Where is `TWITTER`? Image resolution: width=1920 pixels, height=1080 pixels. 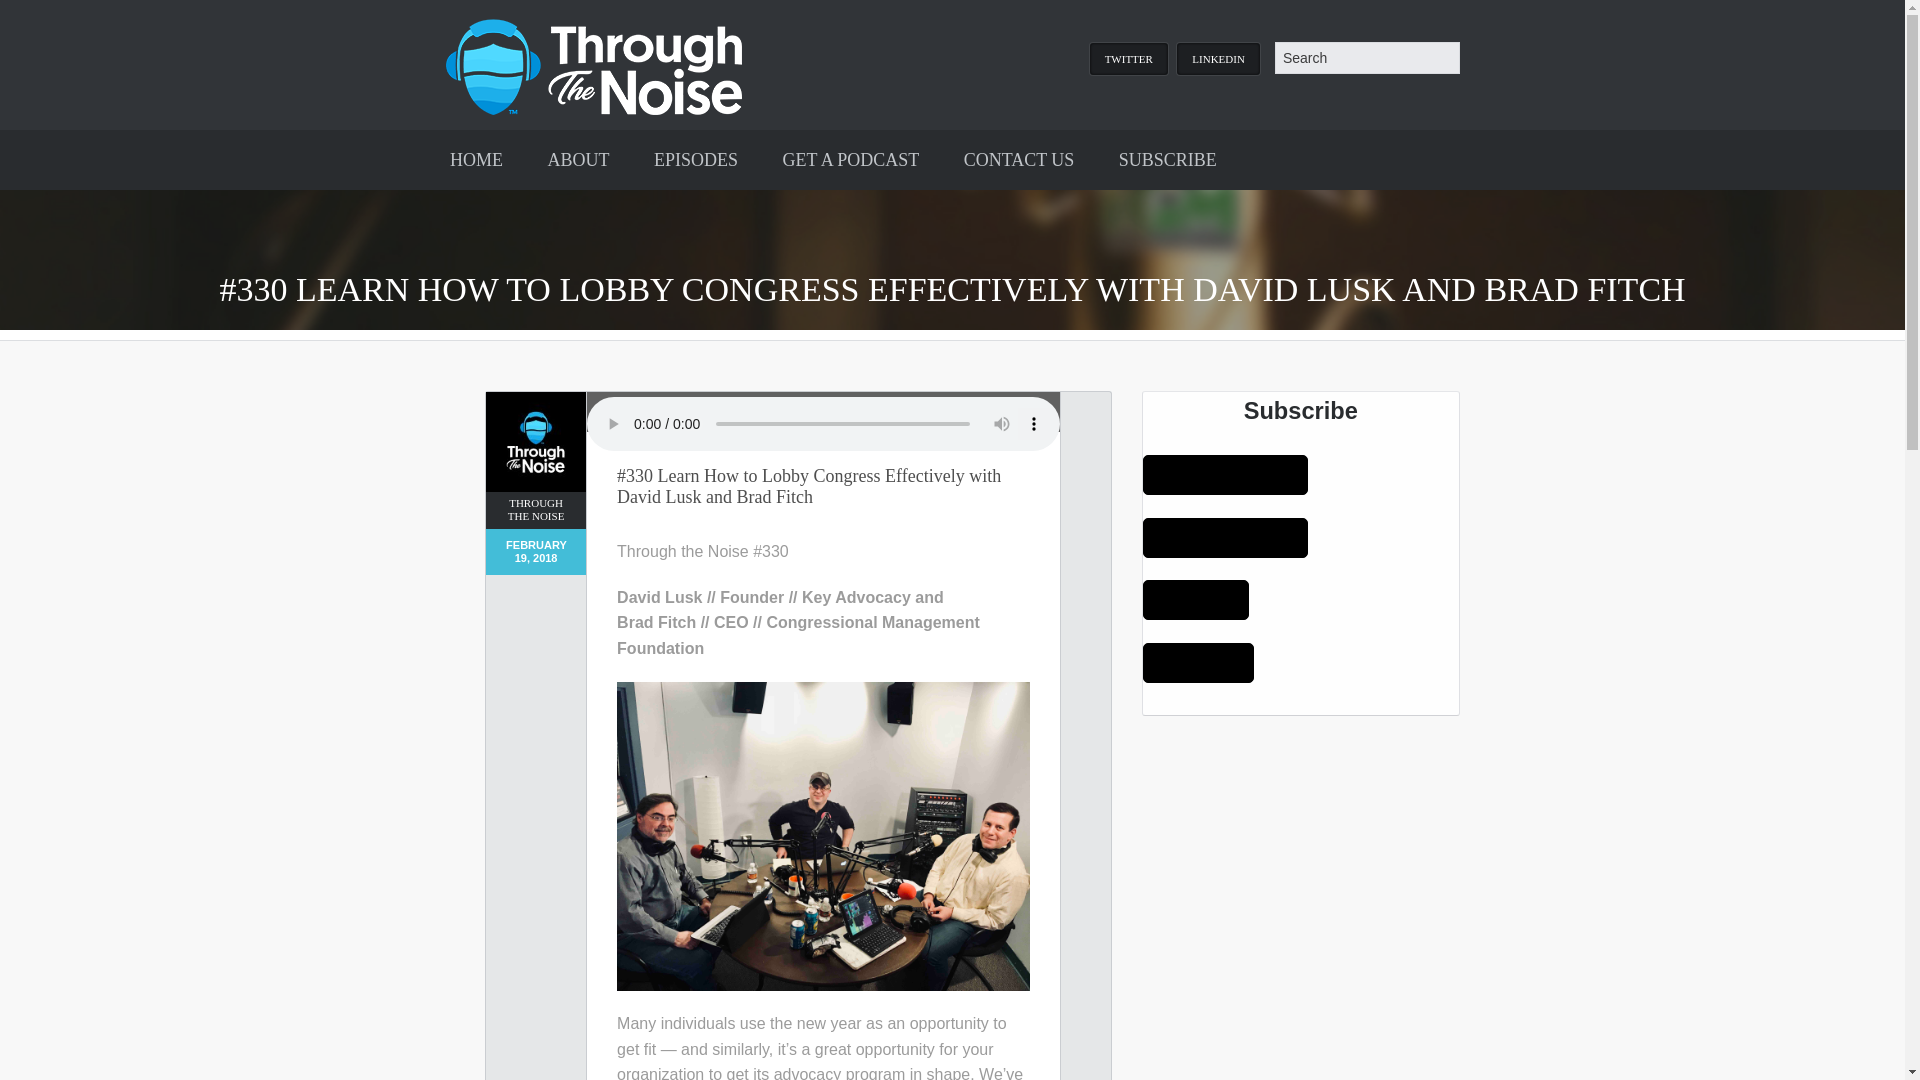
TWITTER is located at coordinates (1128, 58).